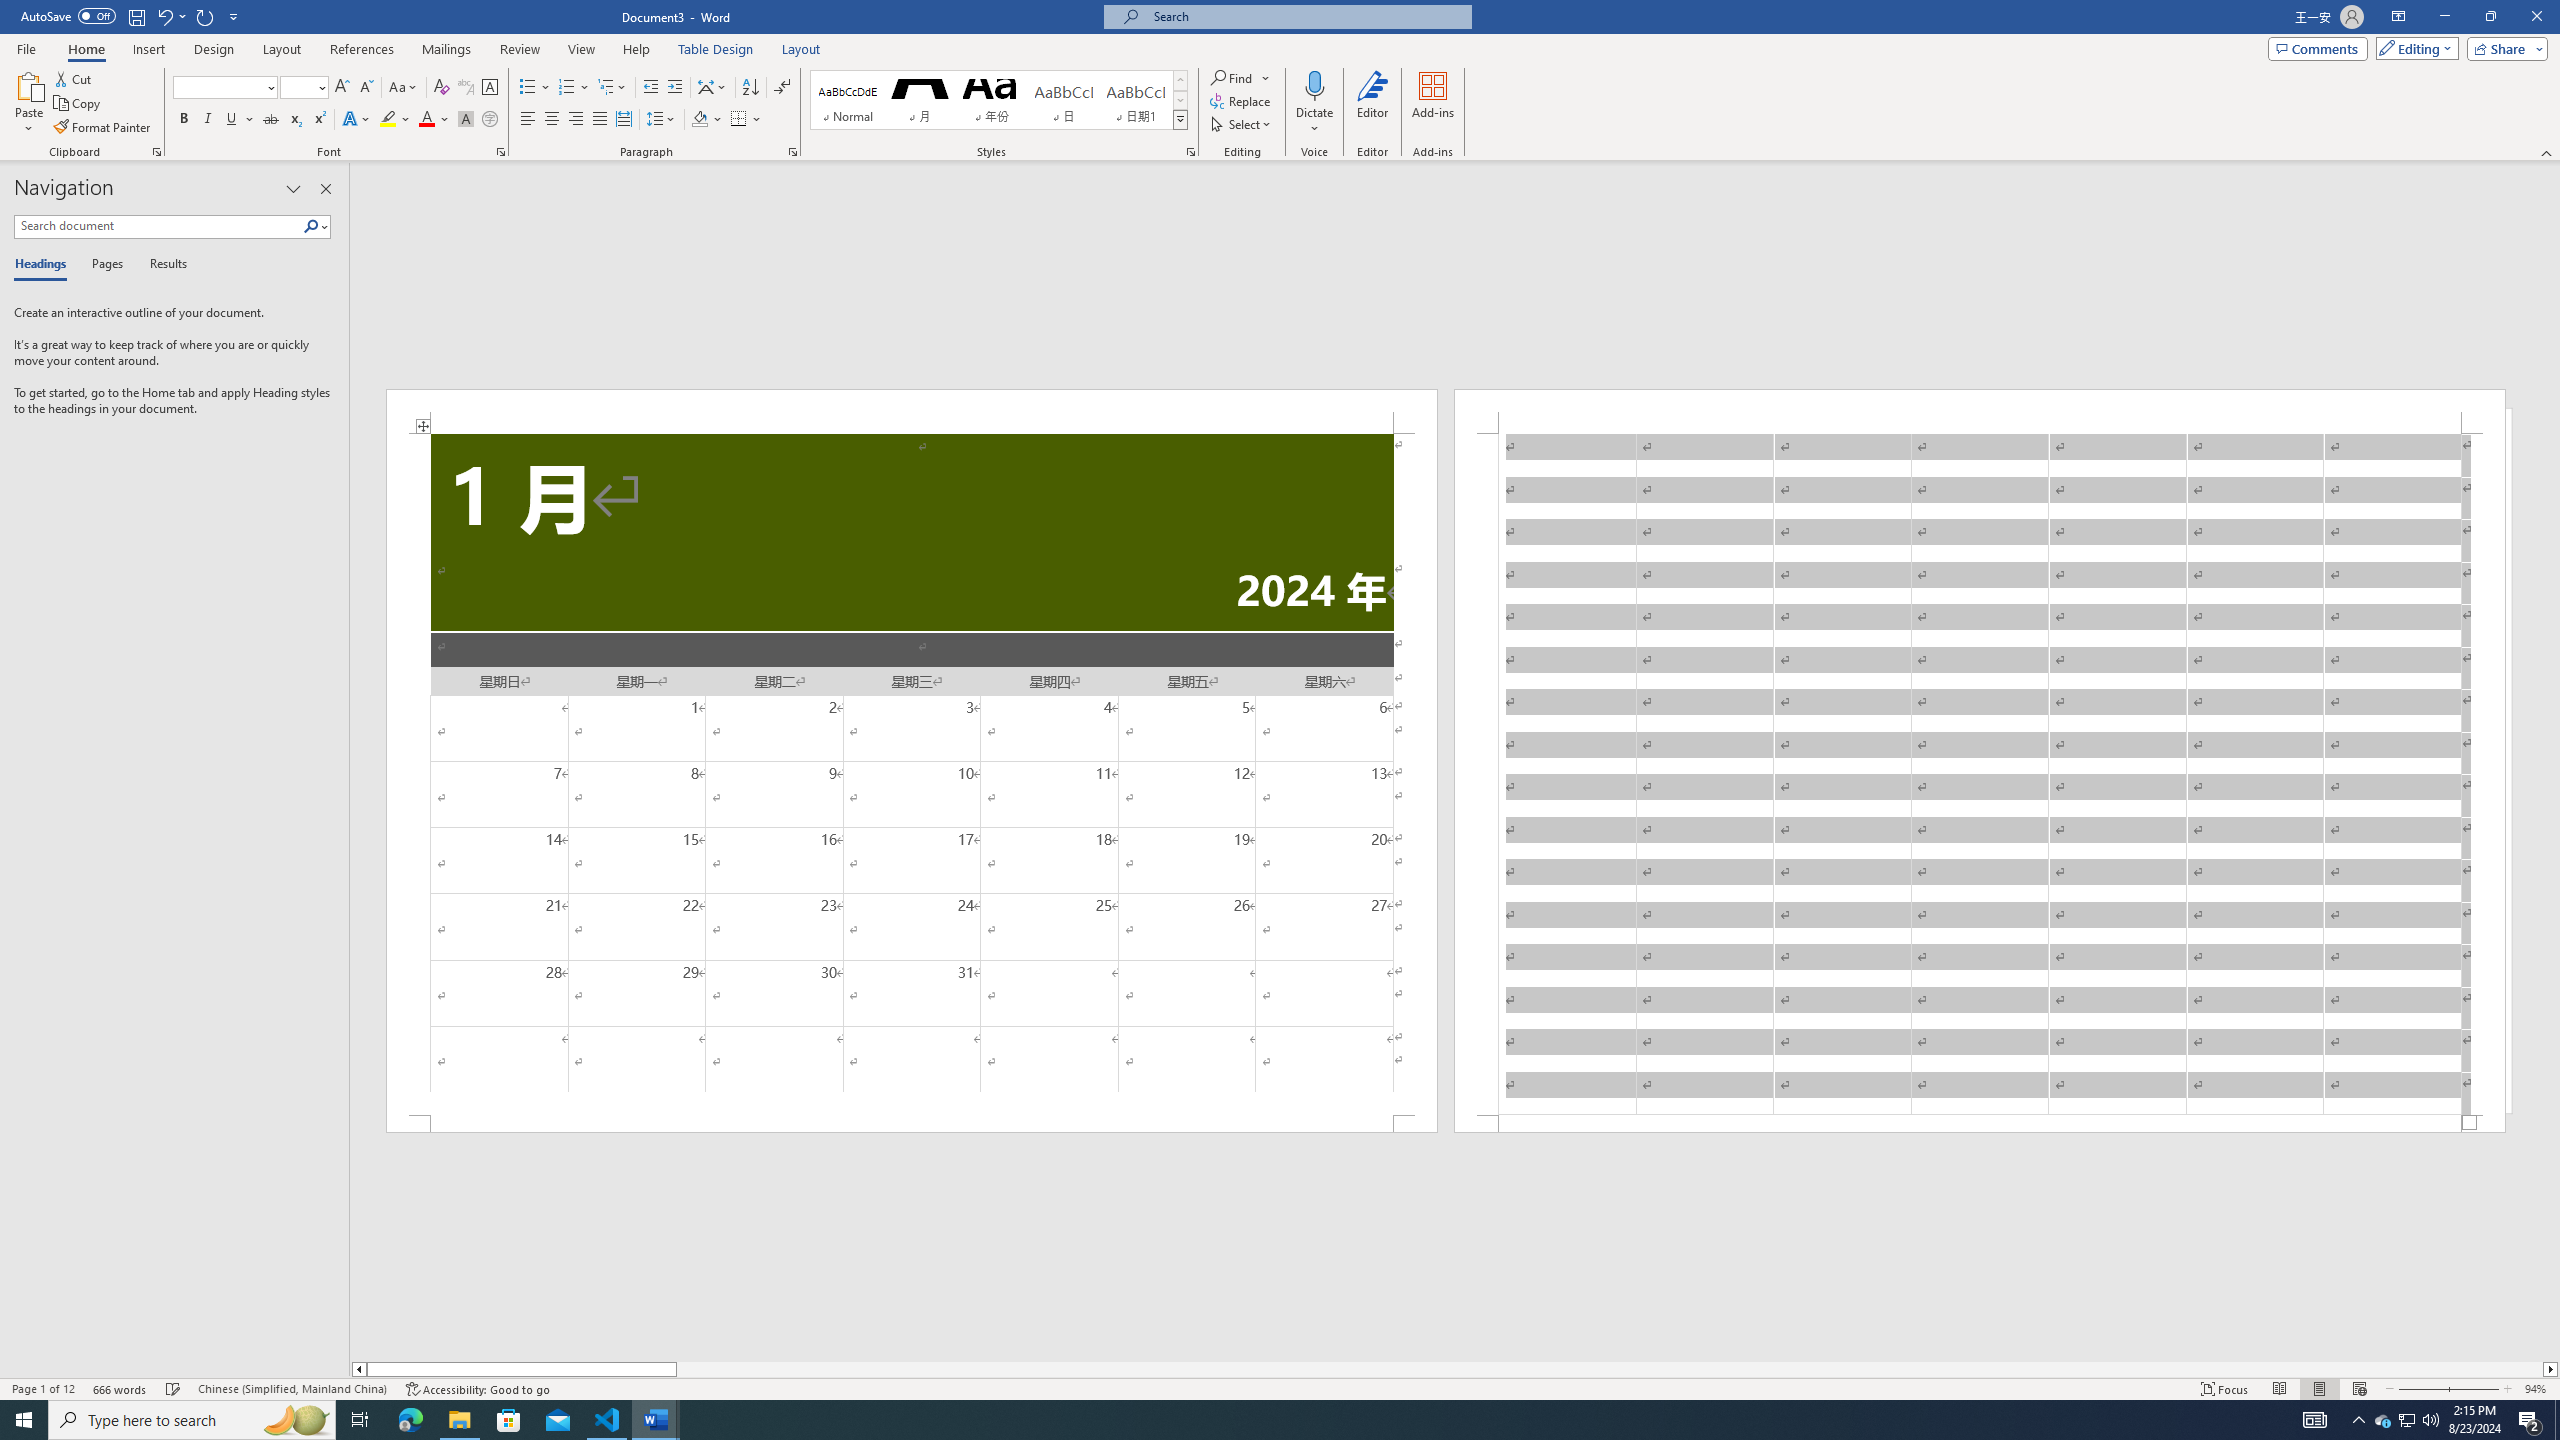 The image size is (2560, 1440). What do you see at coordinates (1180, 80) in the screenshot?
I see `Row up` at bounding box center [1180, 80].